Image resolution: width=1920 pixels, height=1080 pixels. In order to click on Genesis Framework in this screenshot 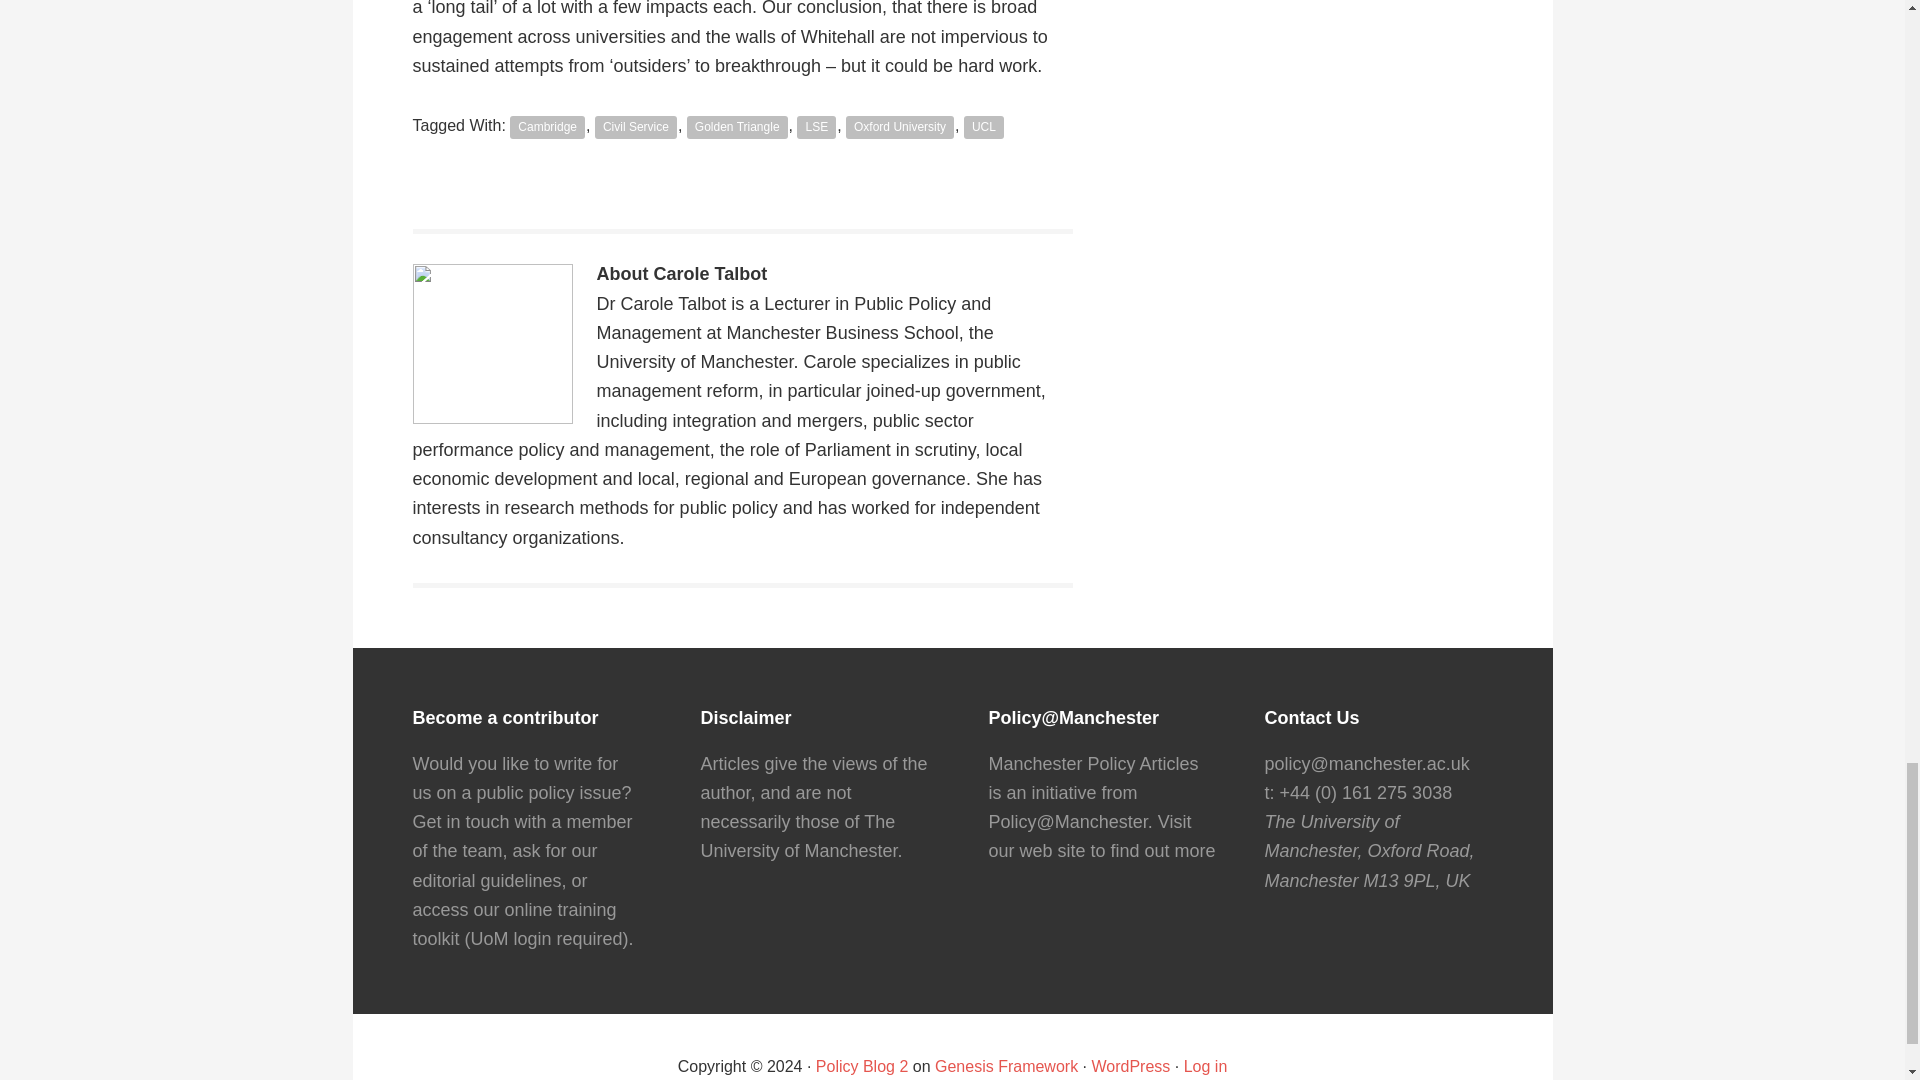, I will do `click(1006, 1066)`.